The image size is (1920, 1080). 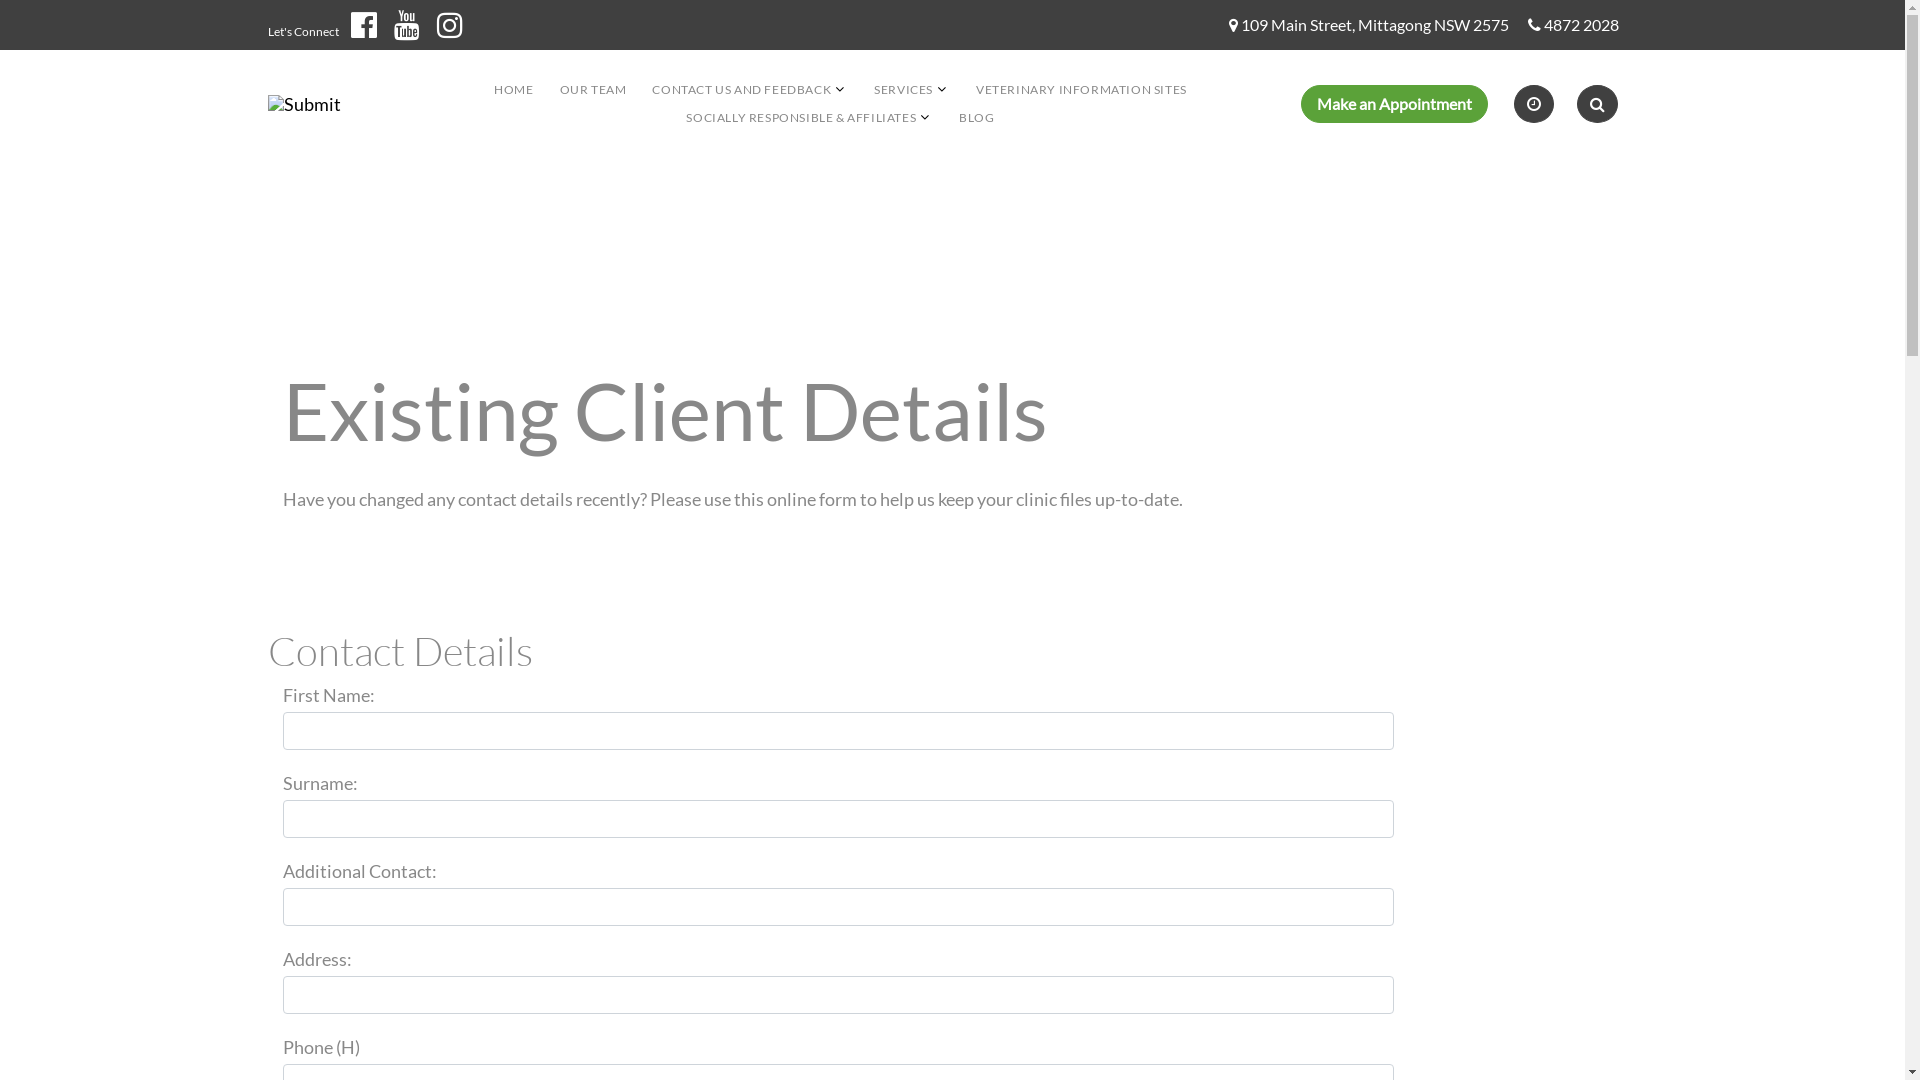 What do you see at coordinates (1394, 104) in the screenshot?
I see `Make an Appointment` at bounding box center [1394, 104].